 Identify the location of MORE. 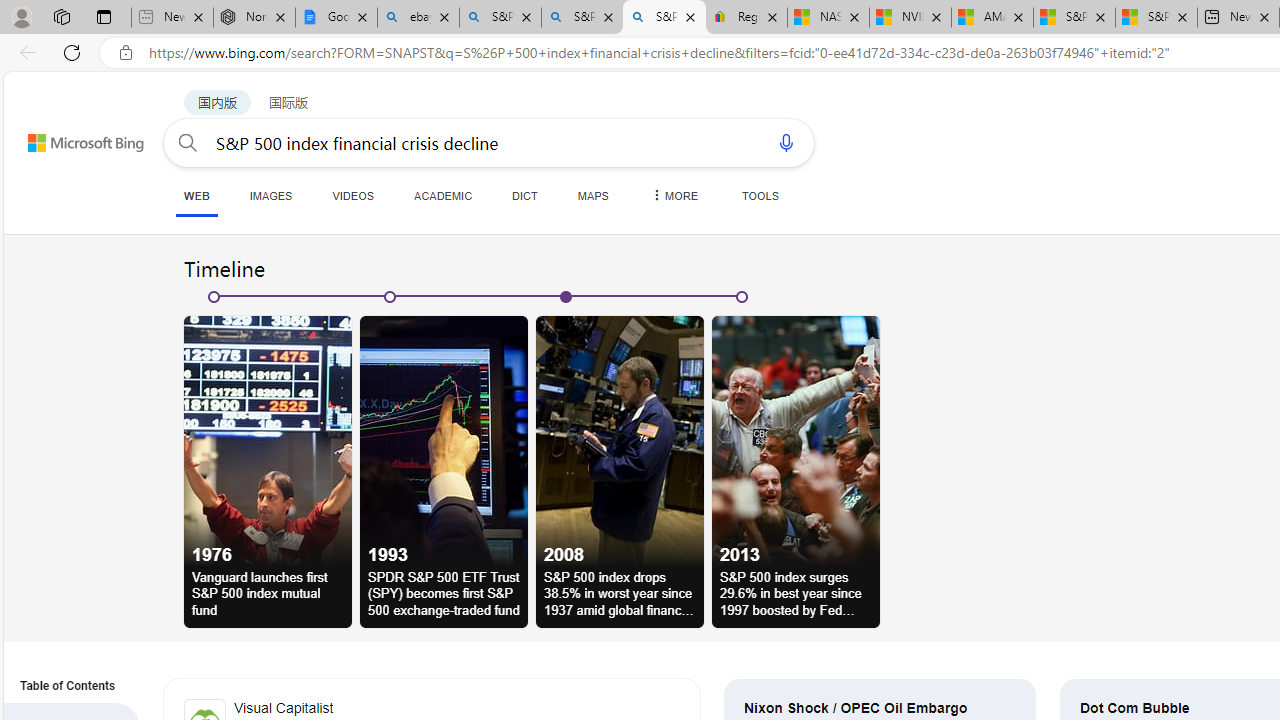
(673, 195).